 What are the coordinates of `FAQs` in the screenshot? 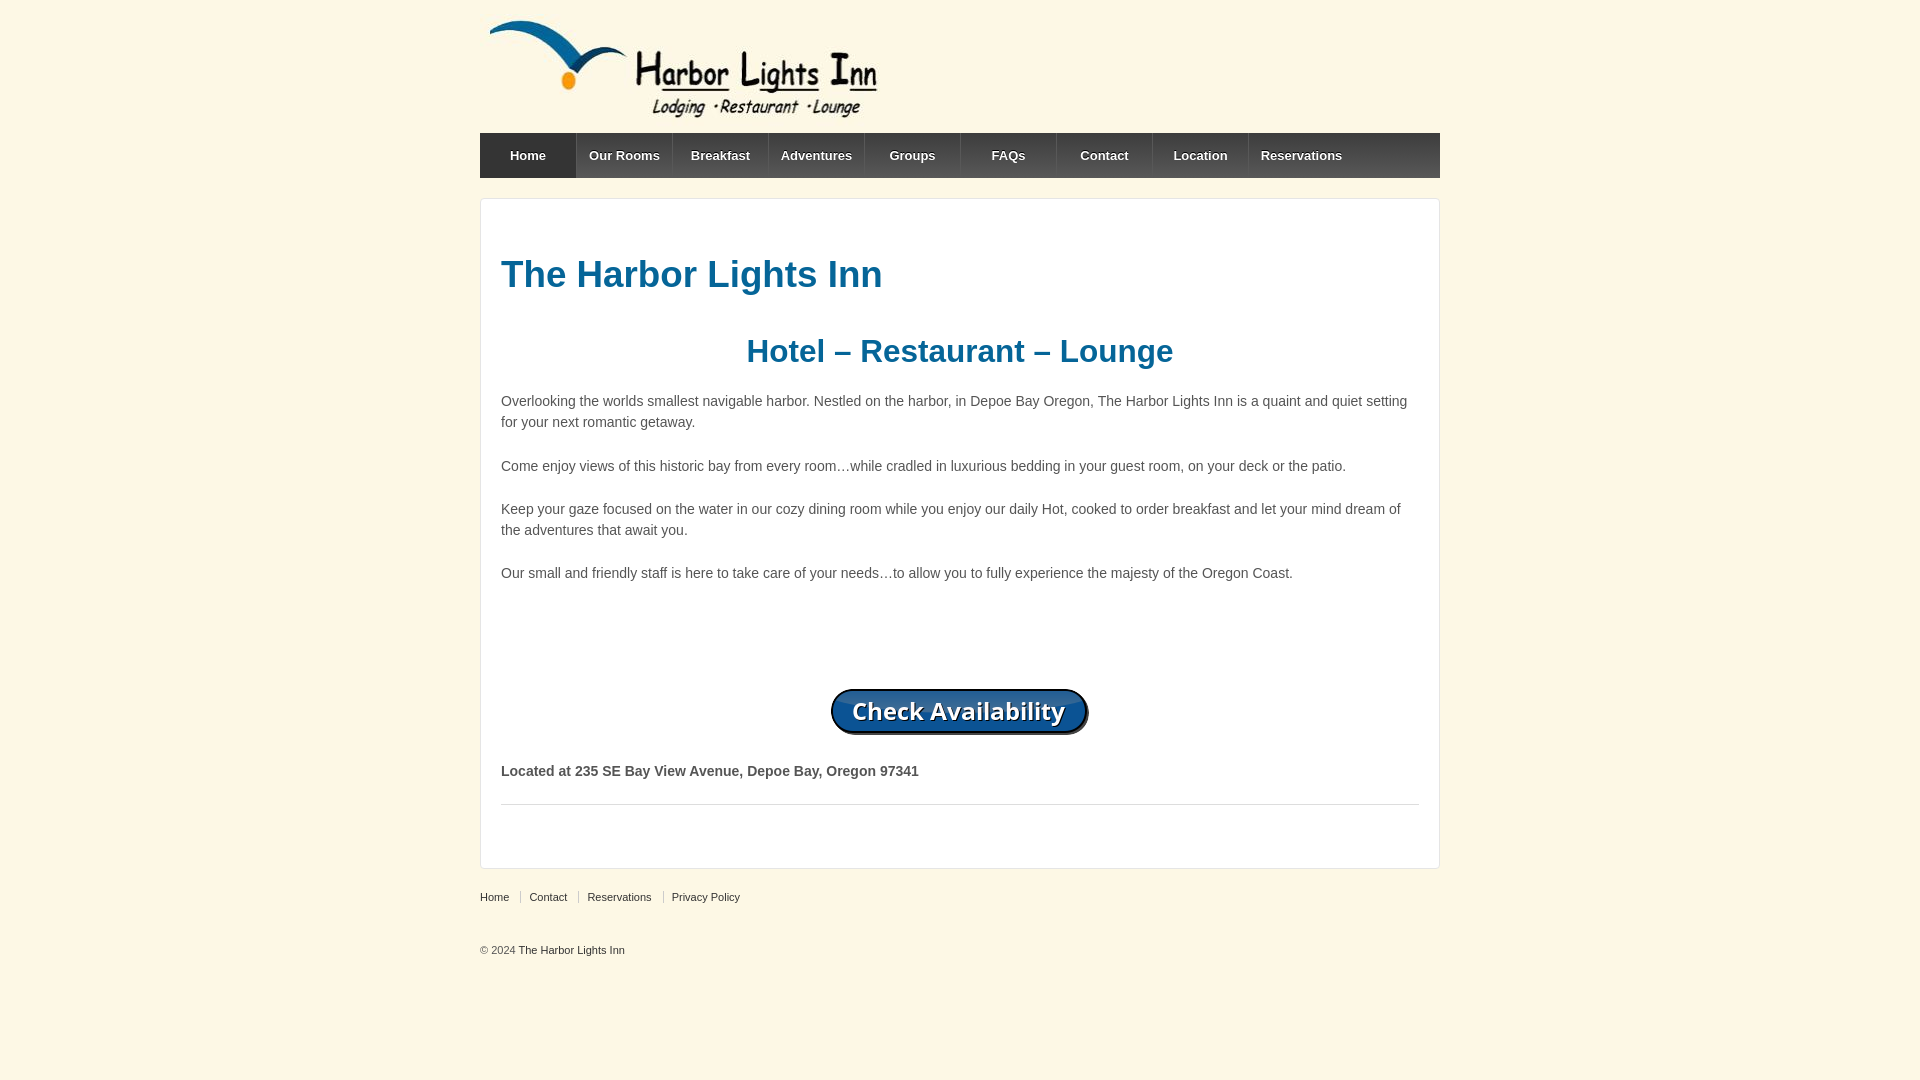 It's located at (1008, 155).